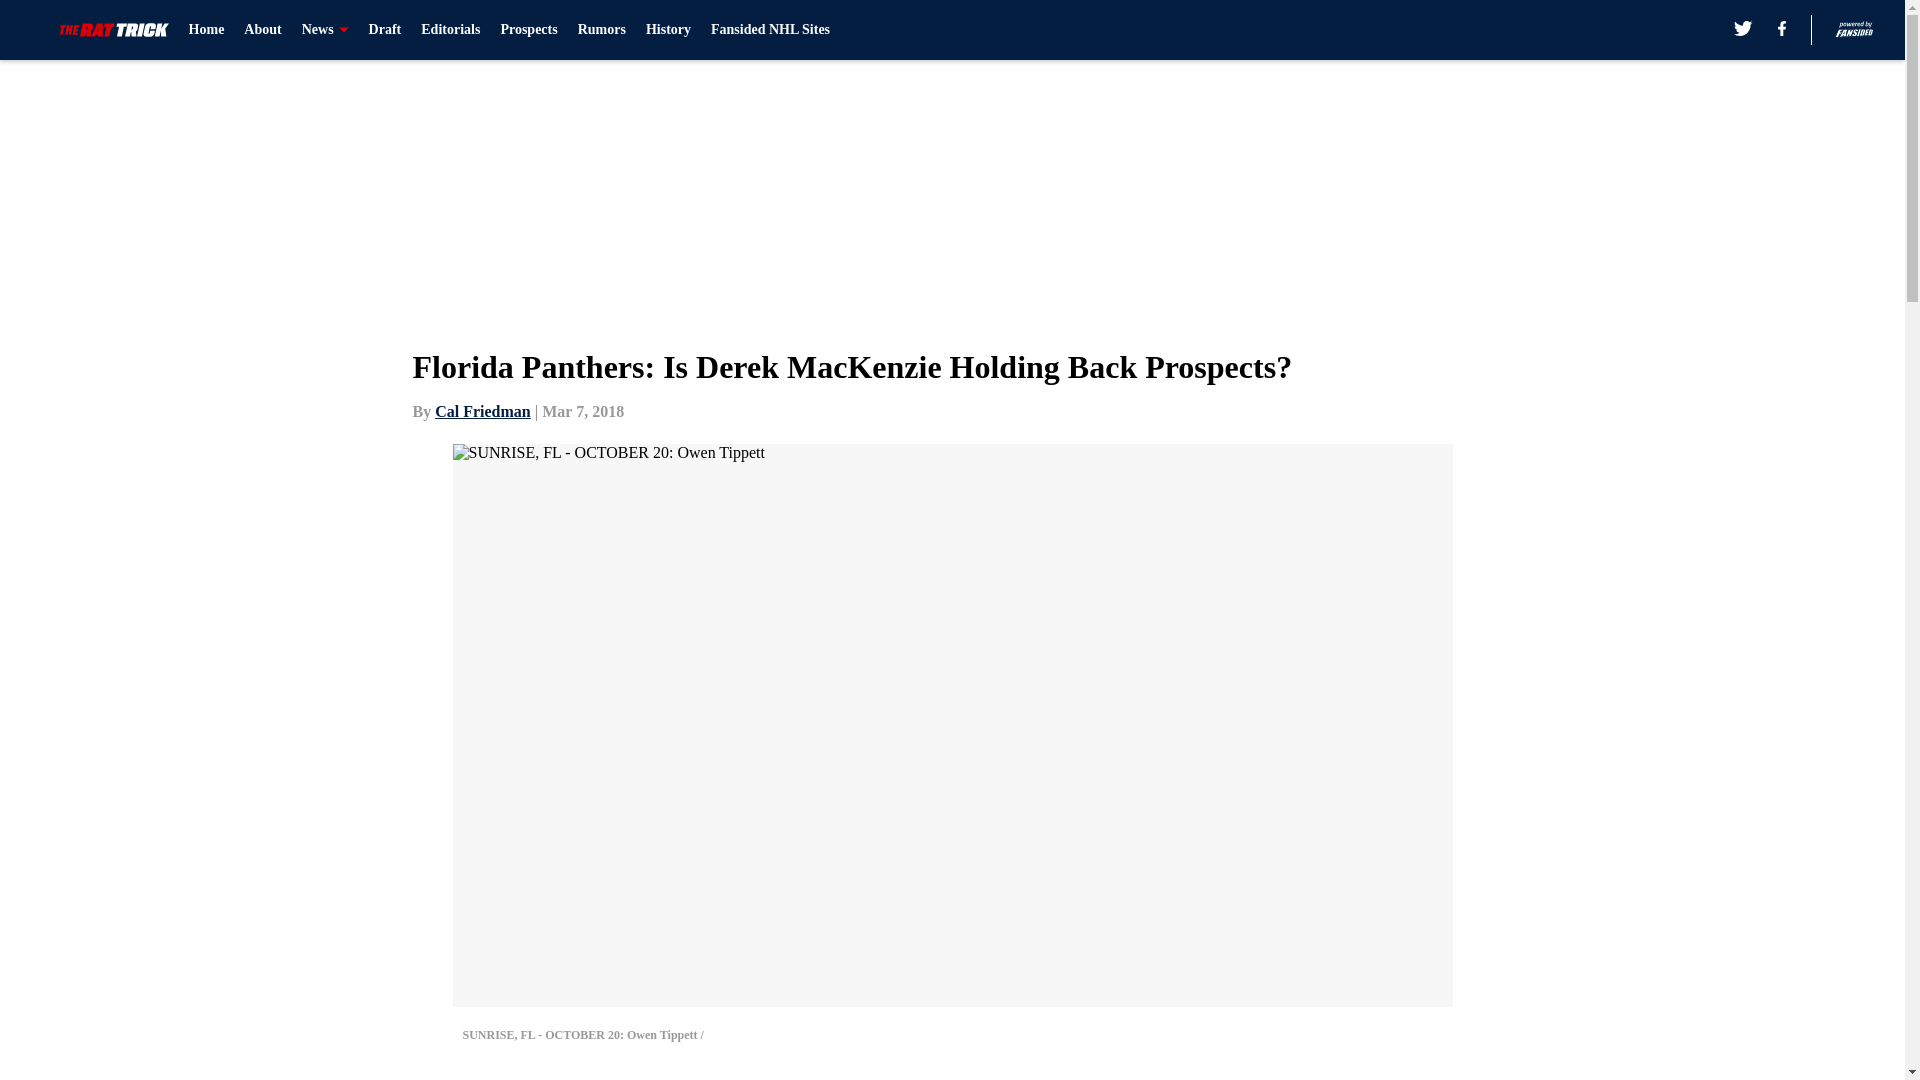  Describe the element at coordinates (384, 30) in the screenshot. I see `Draft` at that location.